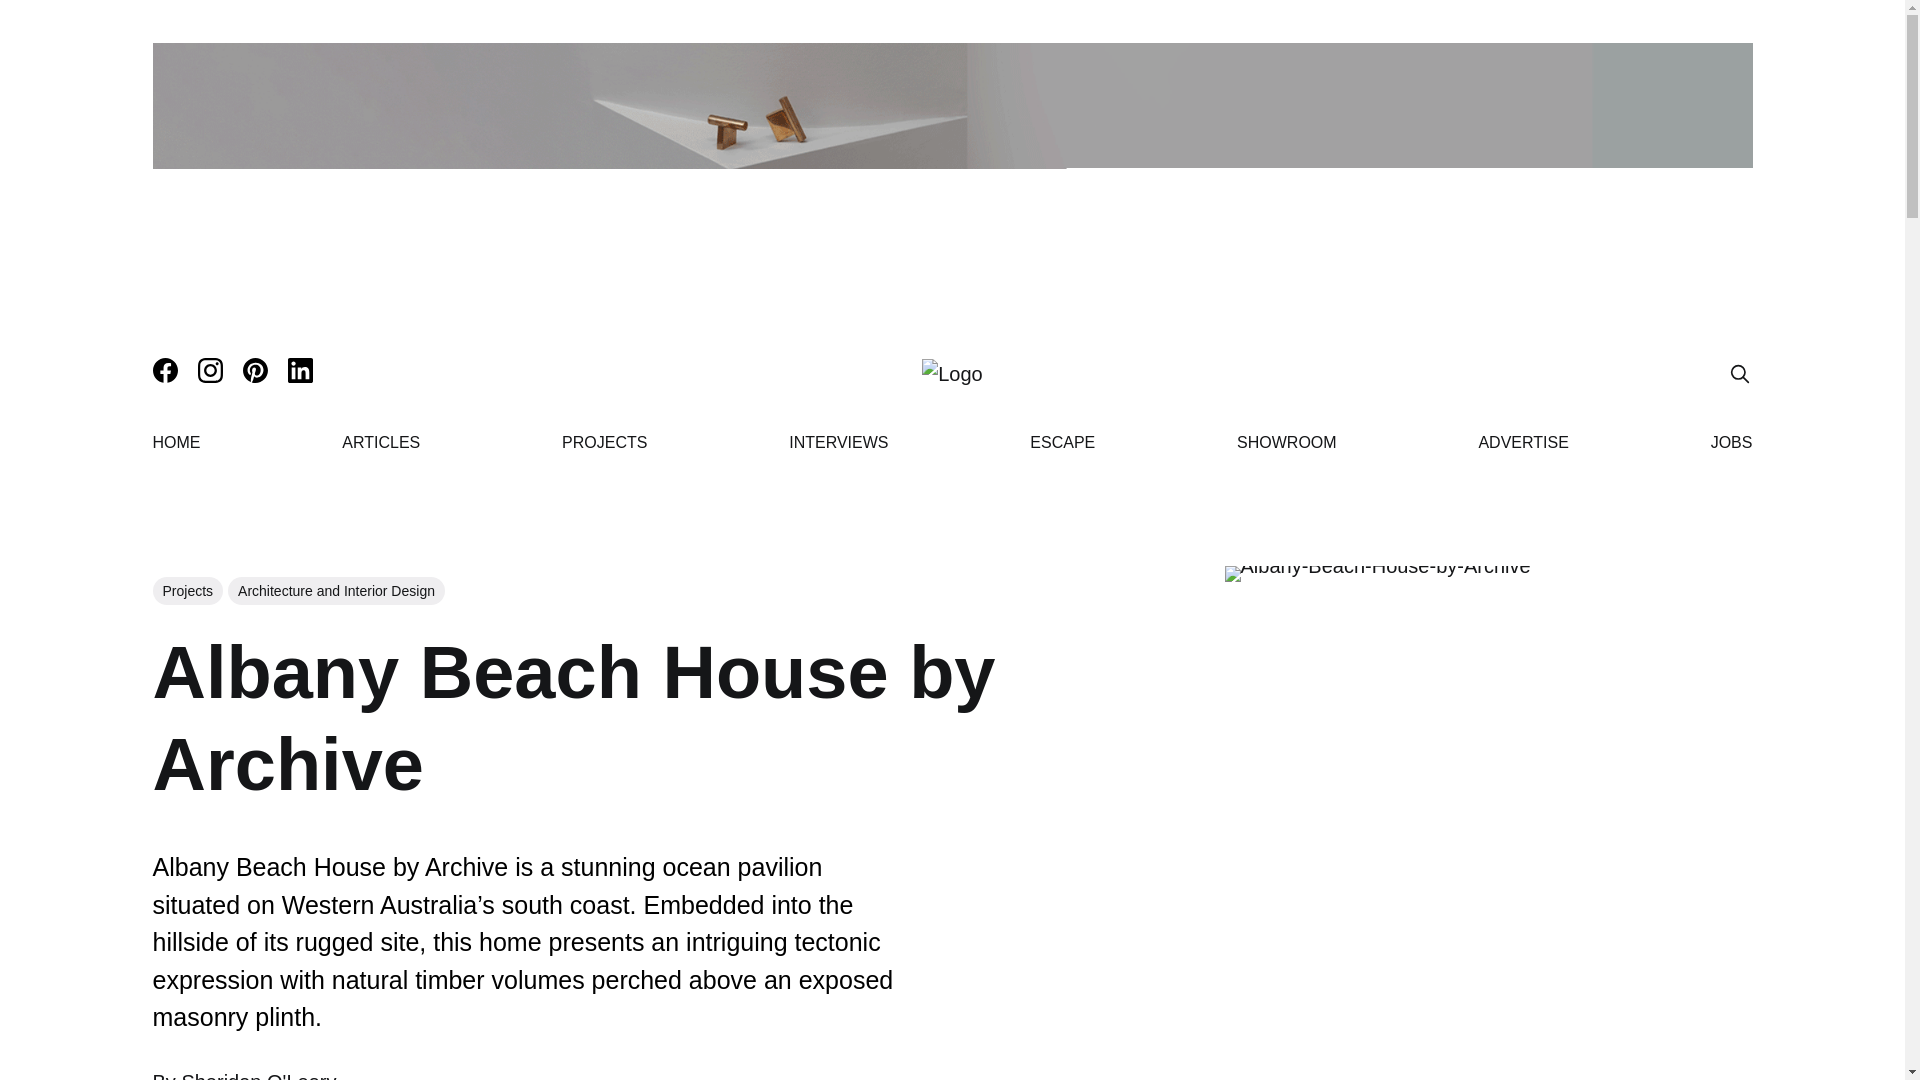 The image size is (1920, 1080). I want to click on Twitter, so click(190, 525).